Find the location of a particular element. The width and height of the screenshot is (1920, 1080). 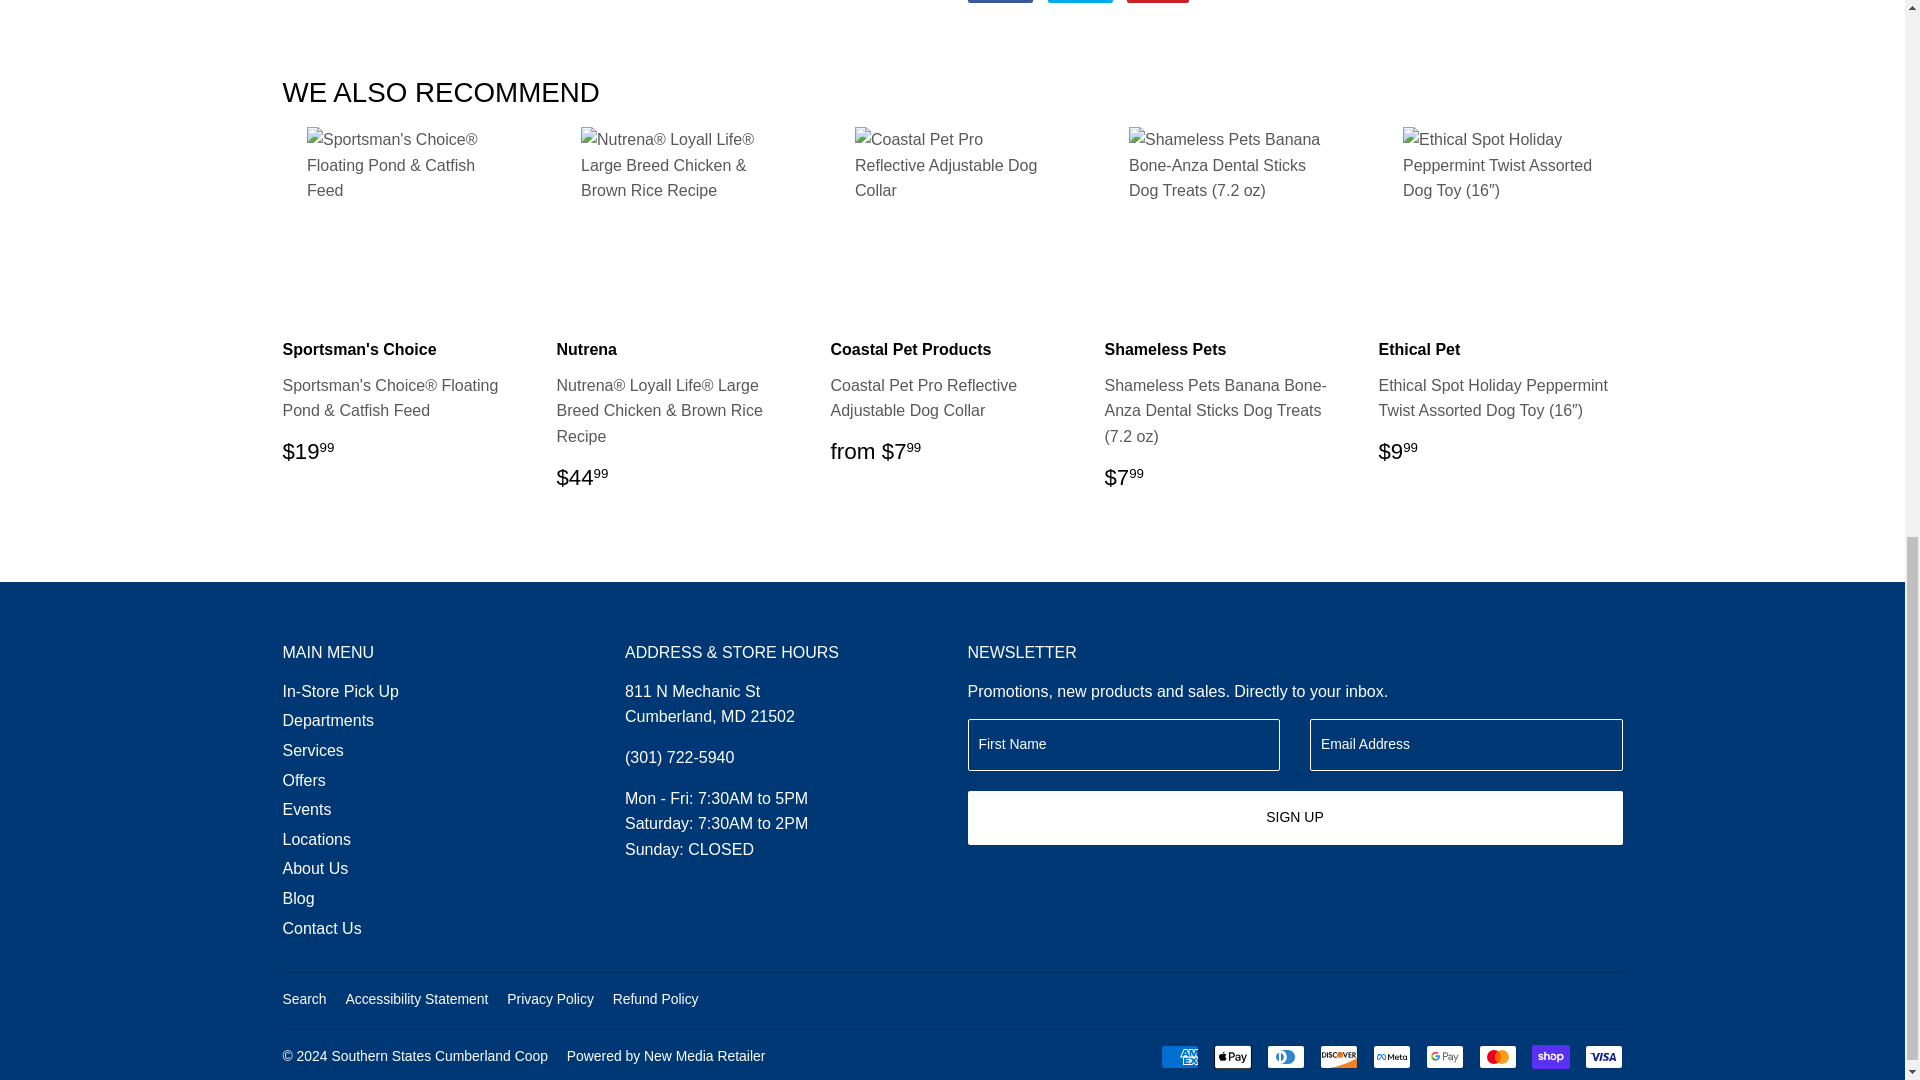

Mastercard is located at coordinates (1497, 1057).